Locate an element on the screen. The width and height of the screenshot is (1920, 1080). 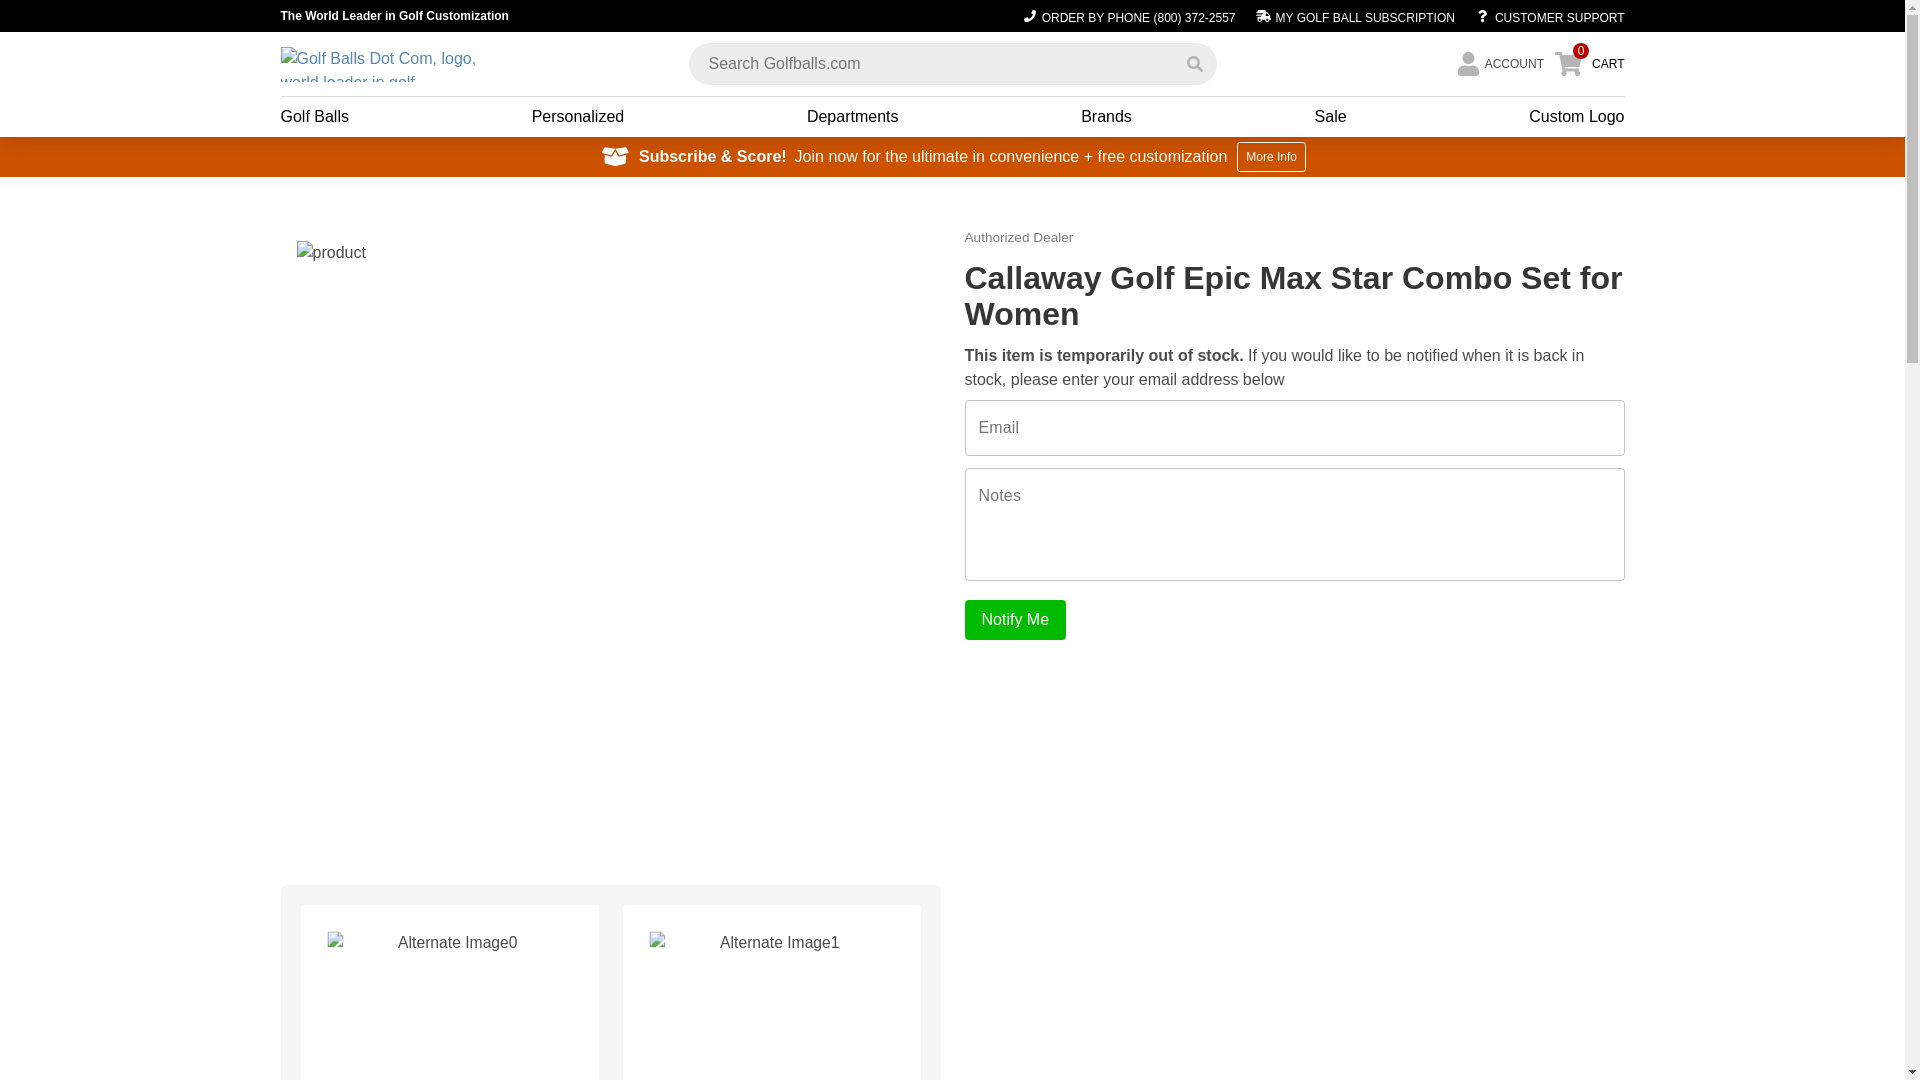
Notify Me is located at coordinates (1014, 620).